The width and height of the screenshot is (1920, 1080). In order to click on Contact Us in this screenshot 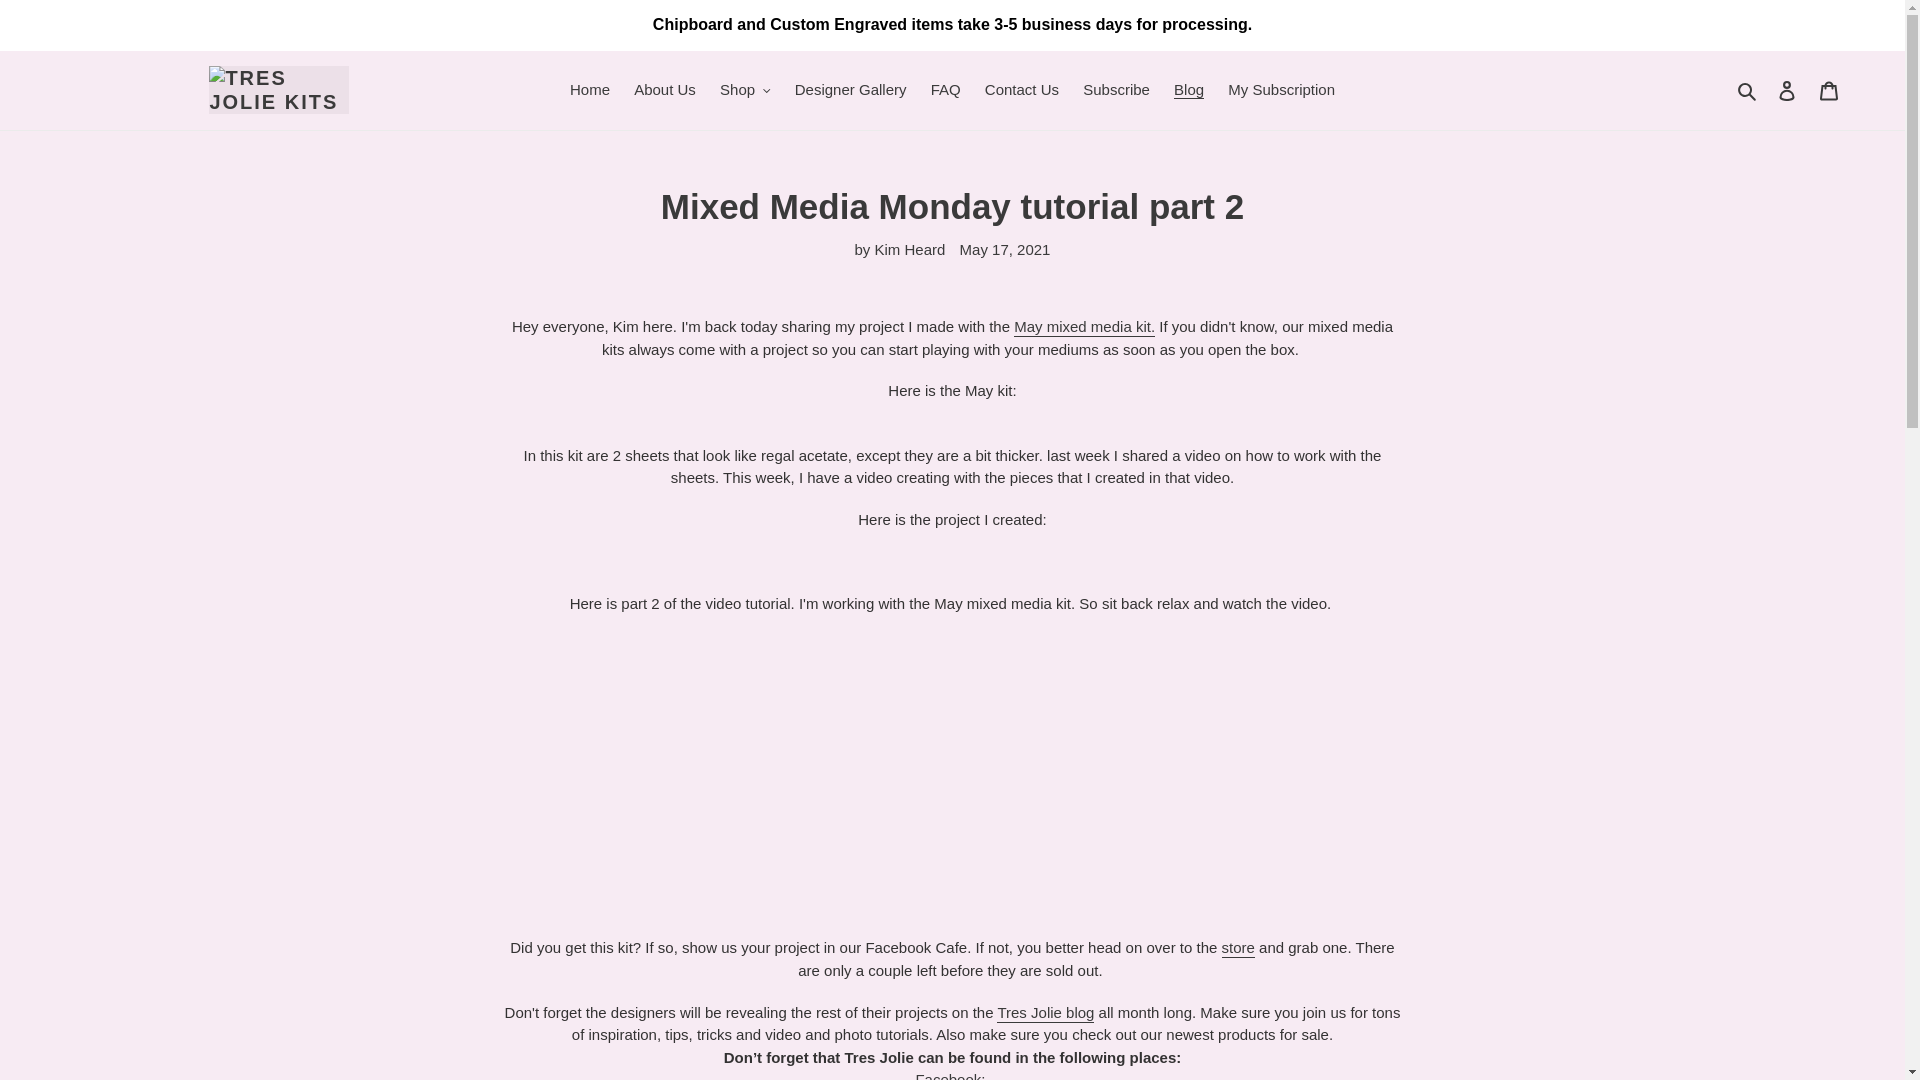, I will do `click(1022, 90)`.